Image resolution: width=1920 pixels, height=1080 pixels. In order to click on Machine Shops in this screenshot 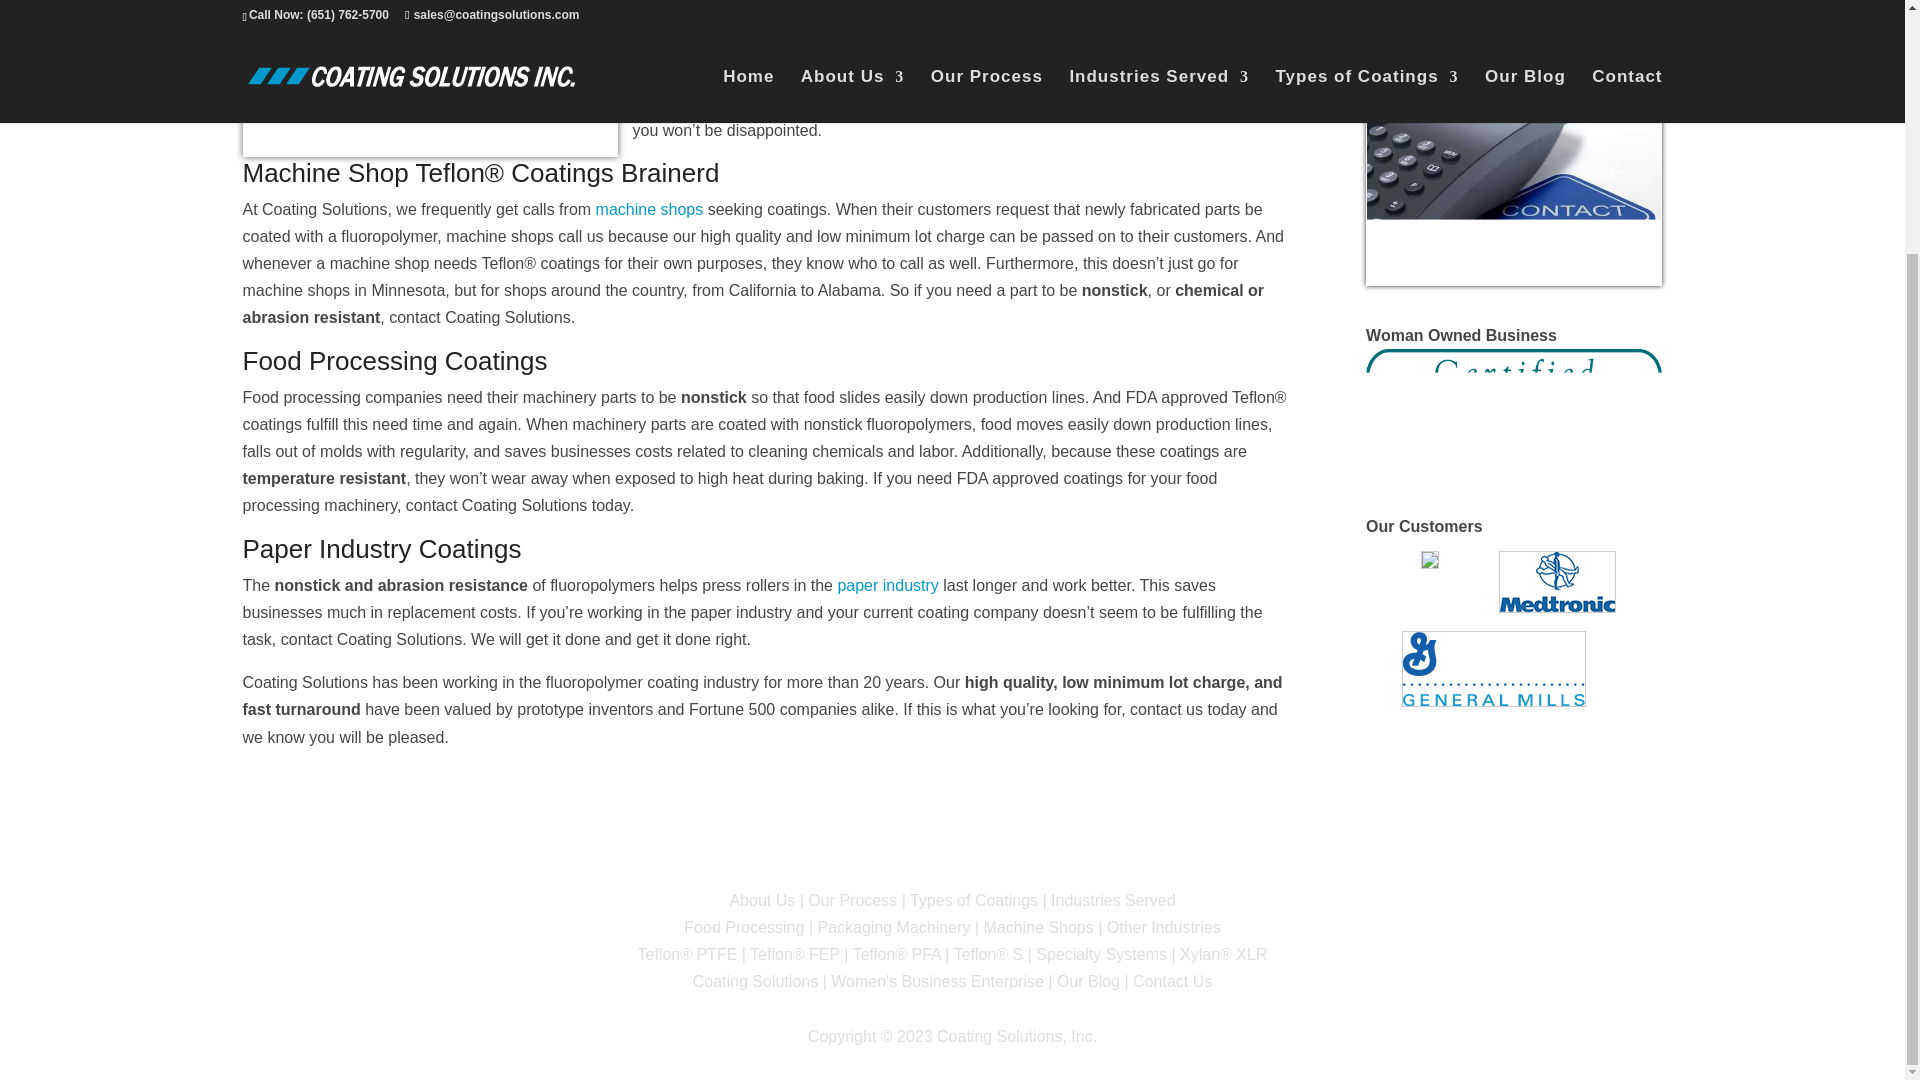, I will do `click(1038, 928)`.